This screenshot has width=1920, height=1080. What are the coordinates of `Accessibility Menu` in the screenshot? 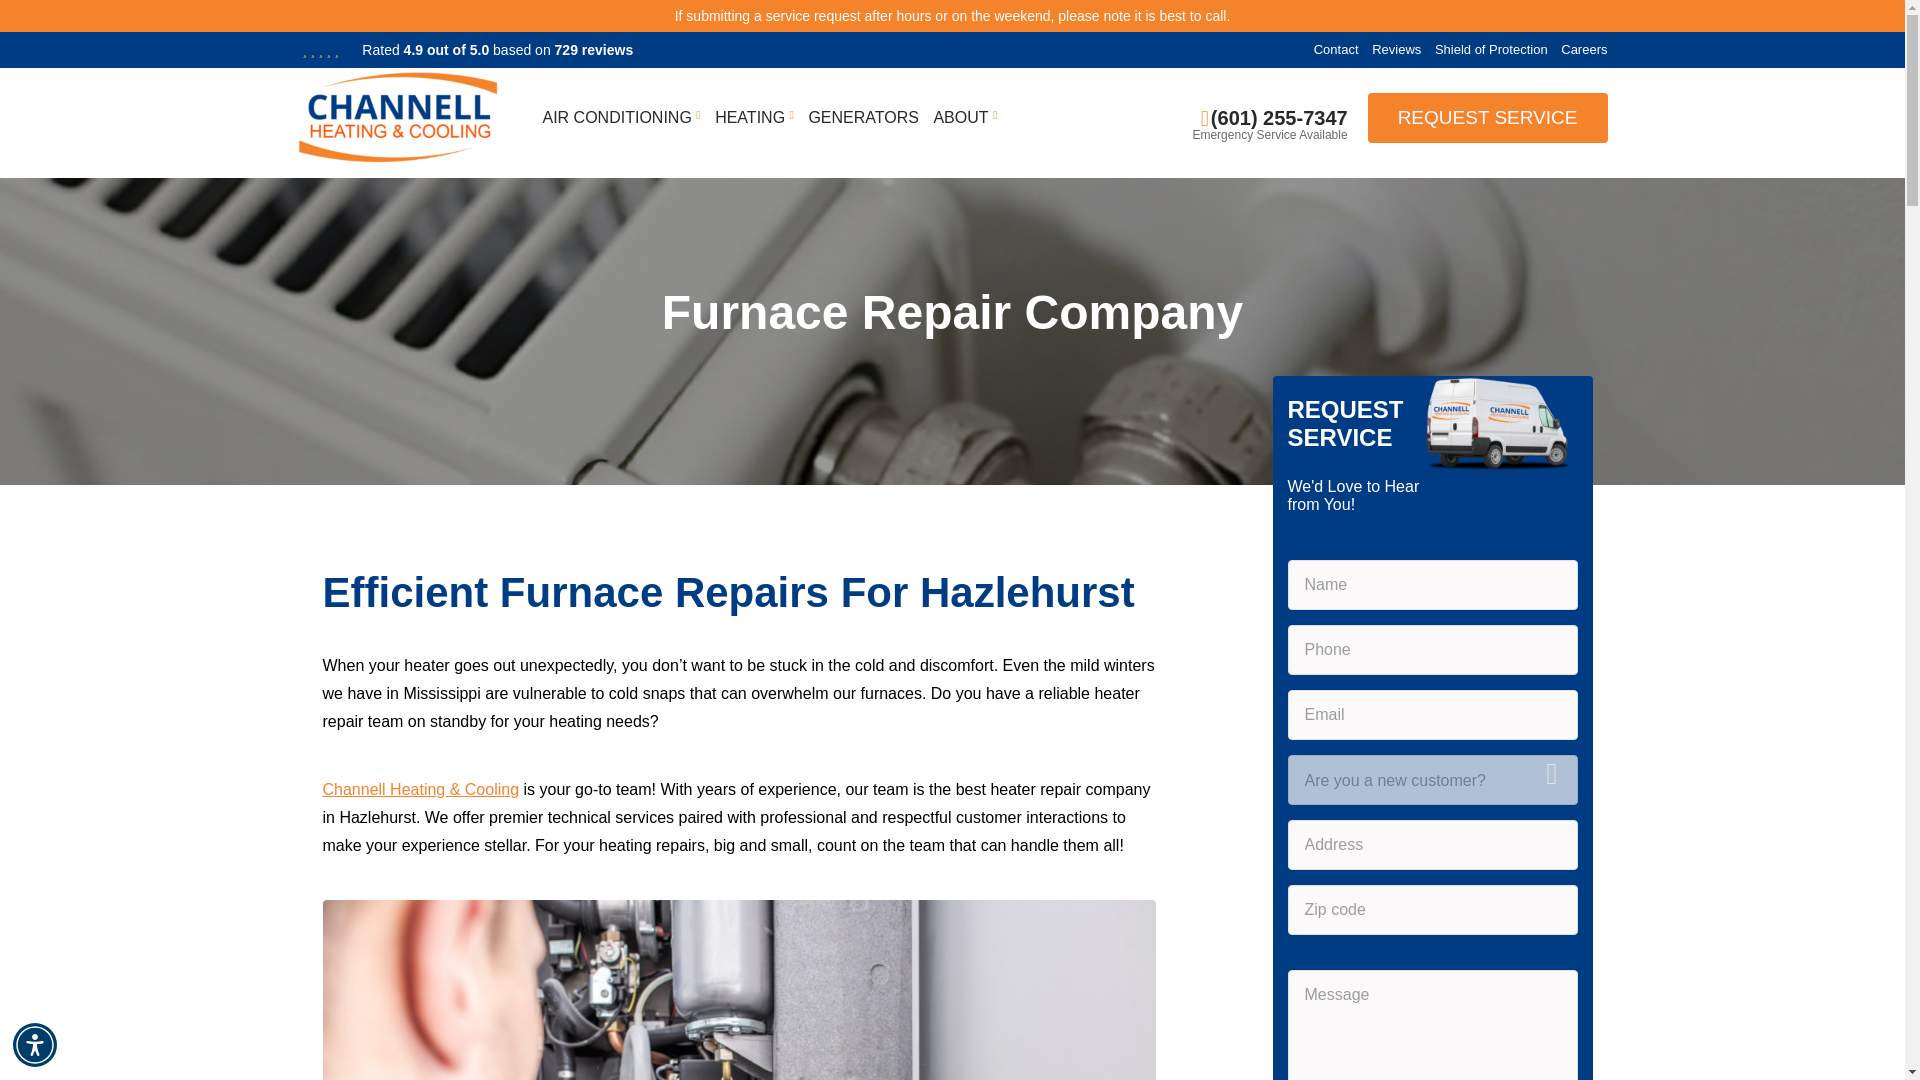 It's located at (35, 1044).